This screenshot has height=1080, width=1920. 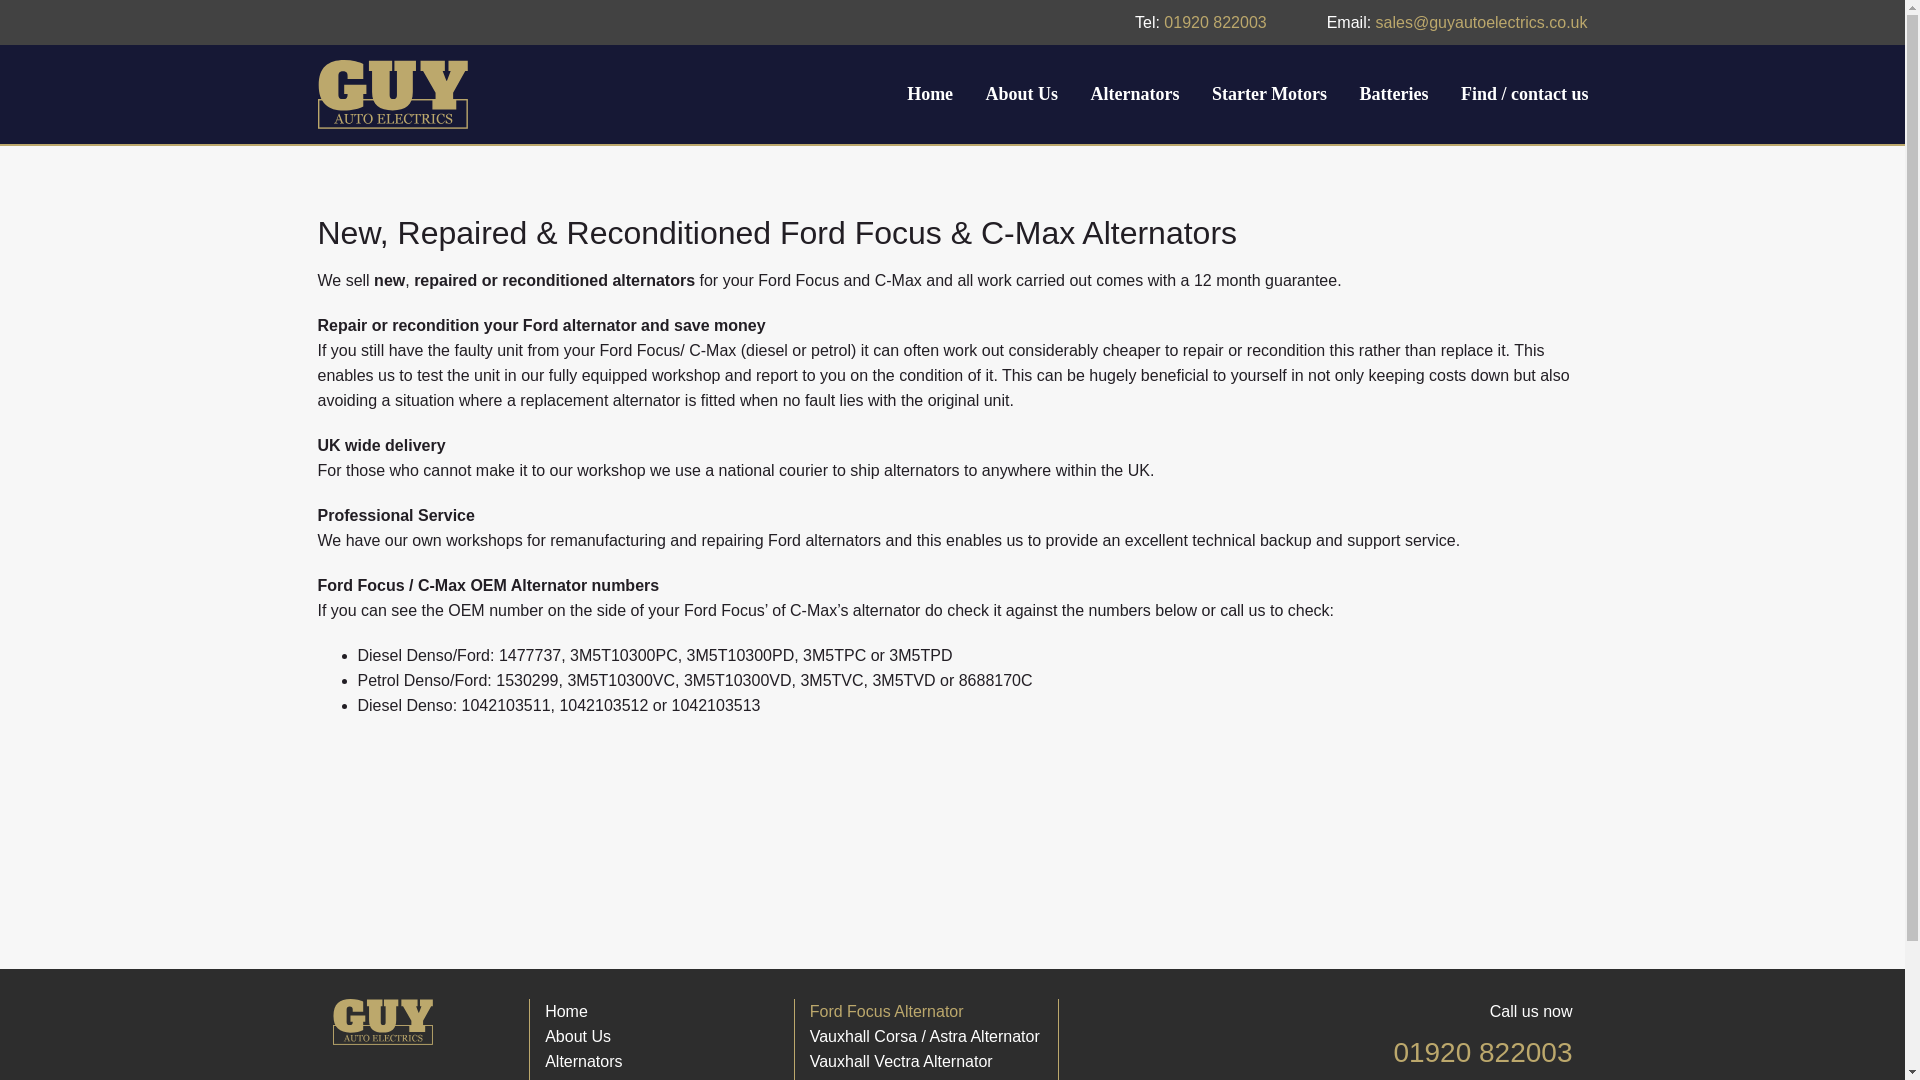 What do you see at coordinates (1022, 94) in the screenshot?
I see `About Us` at bounding box center [1022, 94].